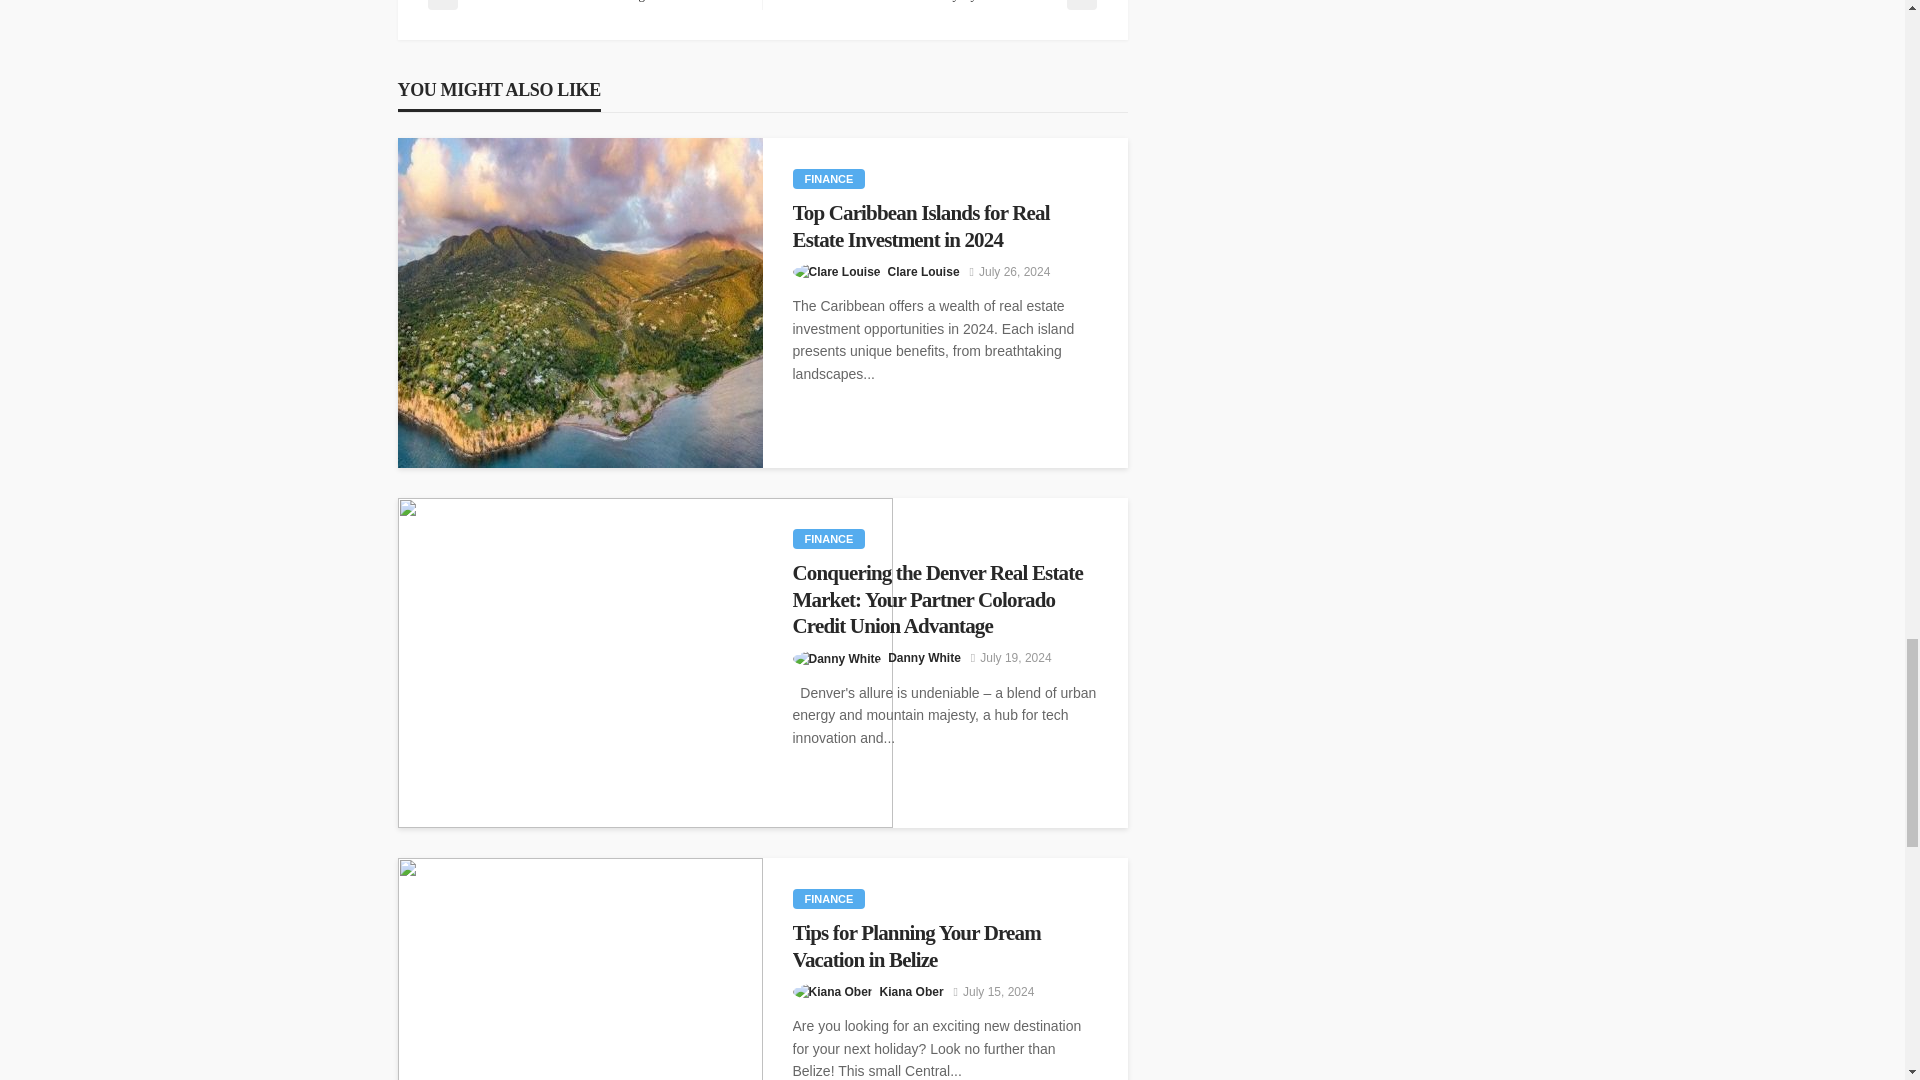 The height and width of the screenshot is (1080, 1920). I want to click on Best Instant Payday Loans In 2023, so click(938, 4).